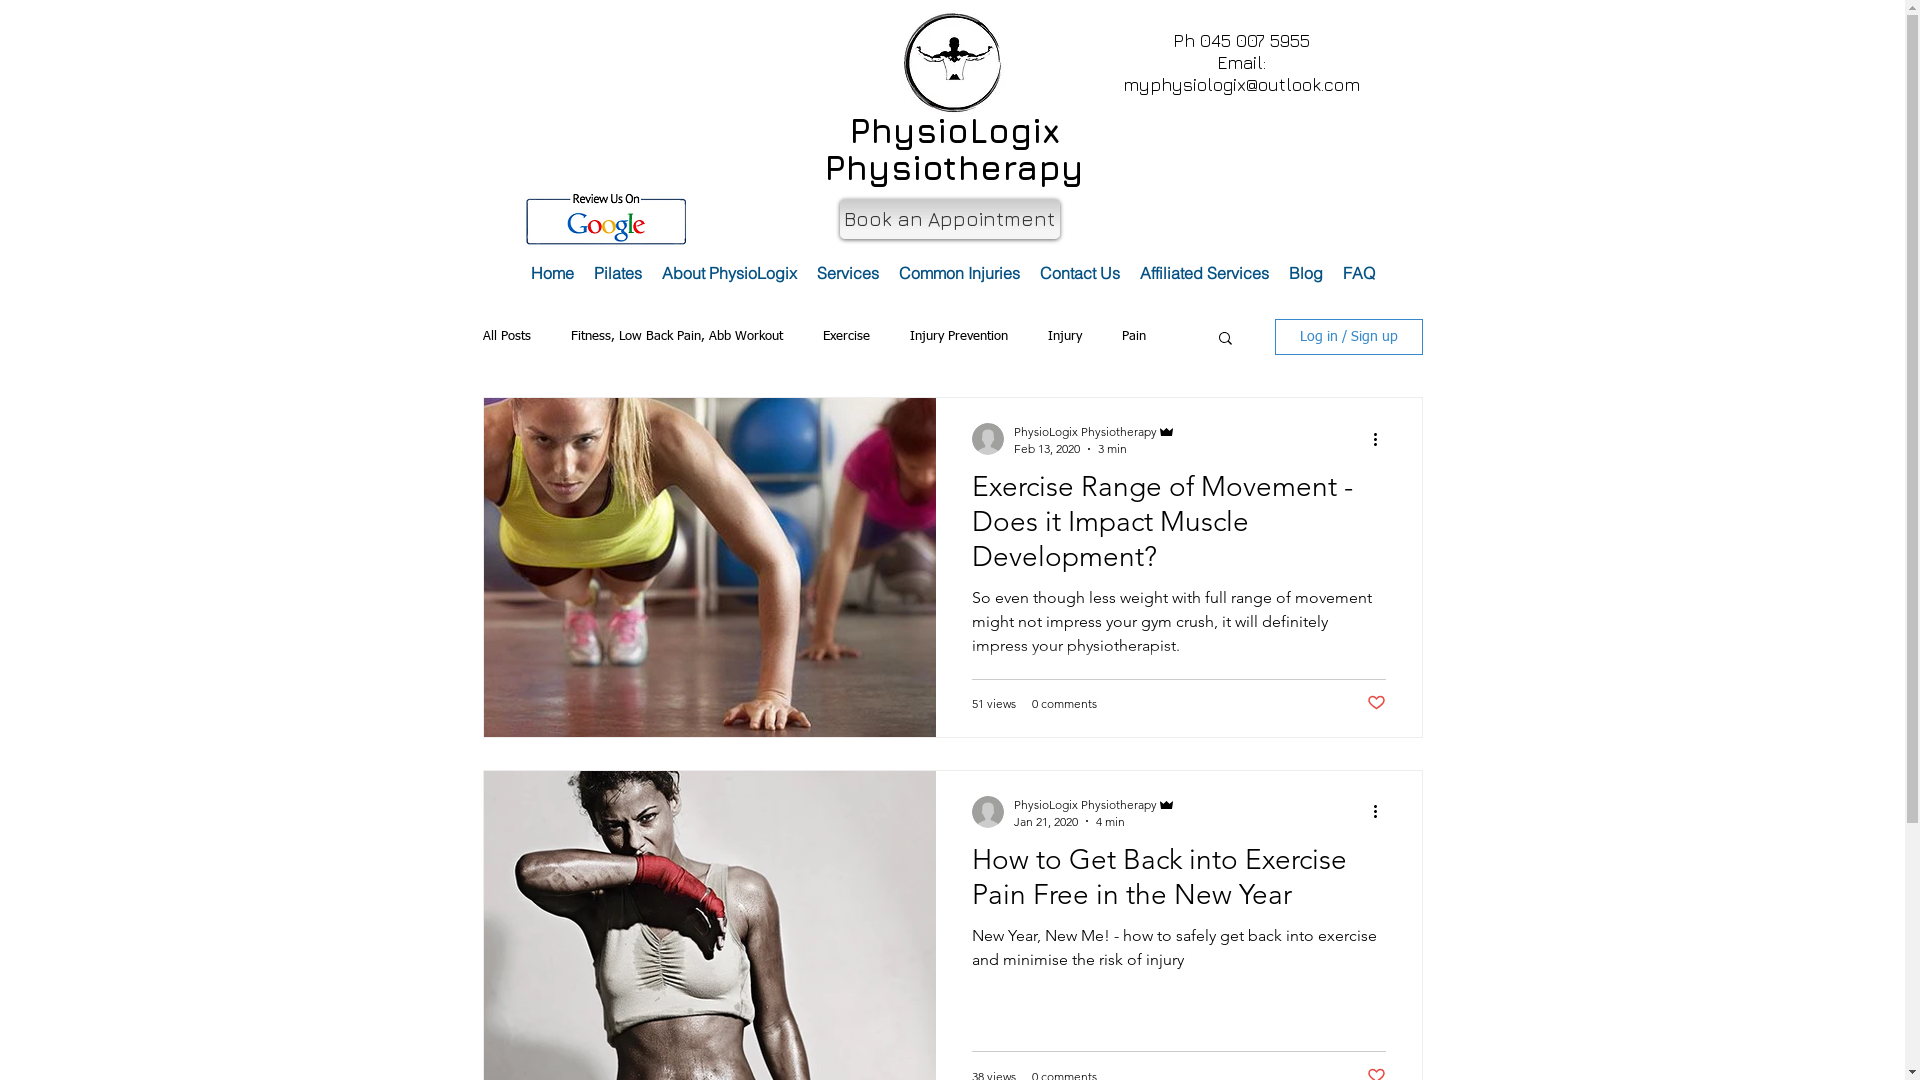  Describe the element at coordinates (1306, 274) in the screenshot. I see `Blog` at that location.